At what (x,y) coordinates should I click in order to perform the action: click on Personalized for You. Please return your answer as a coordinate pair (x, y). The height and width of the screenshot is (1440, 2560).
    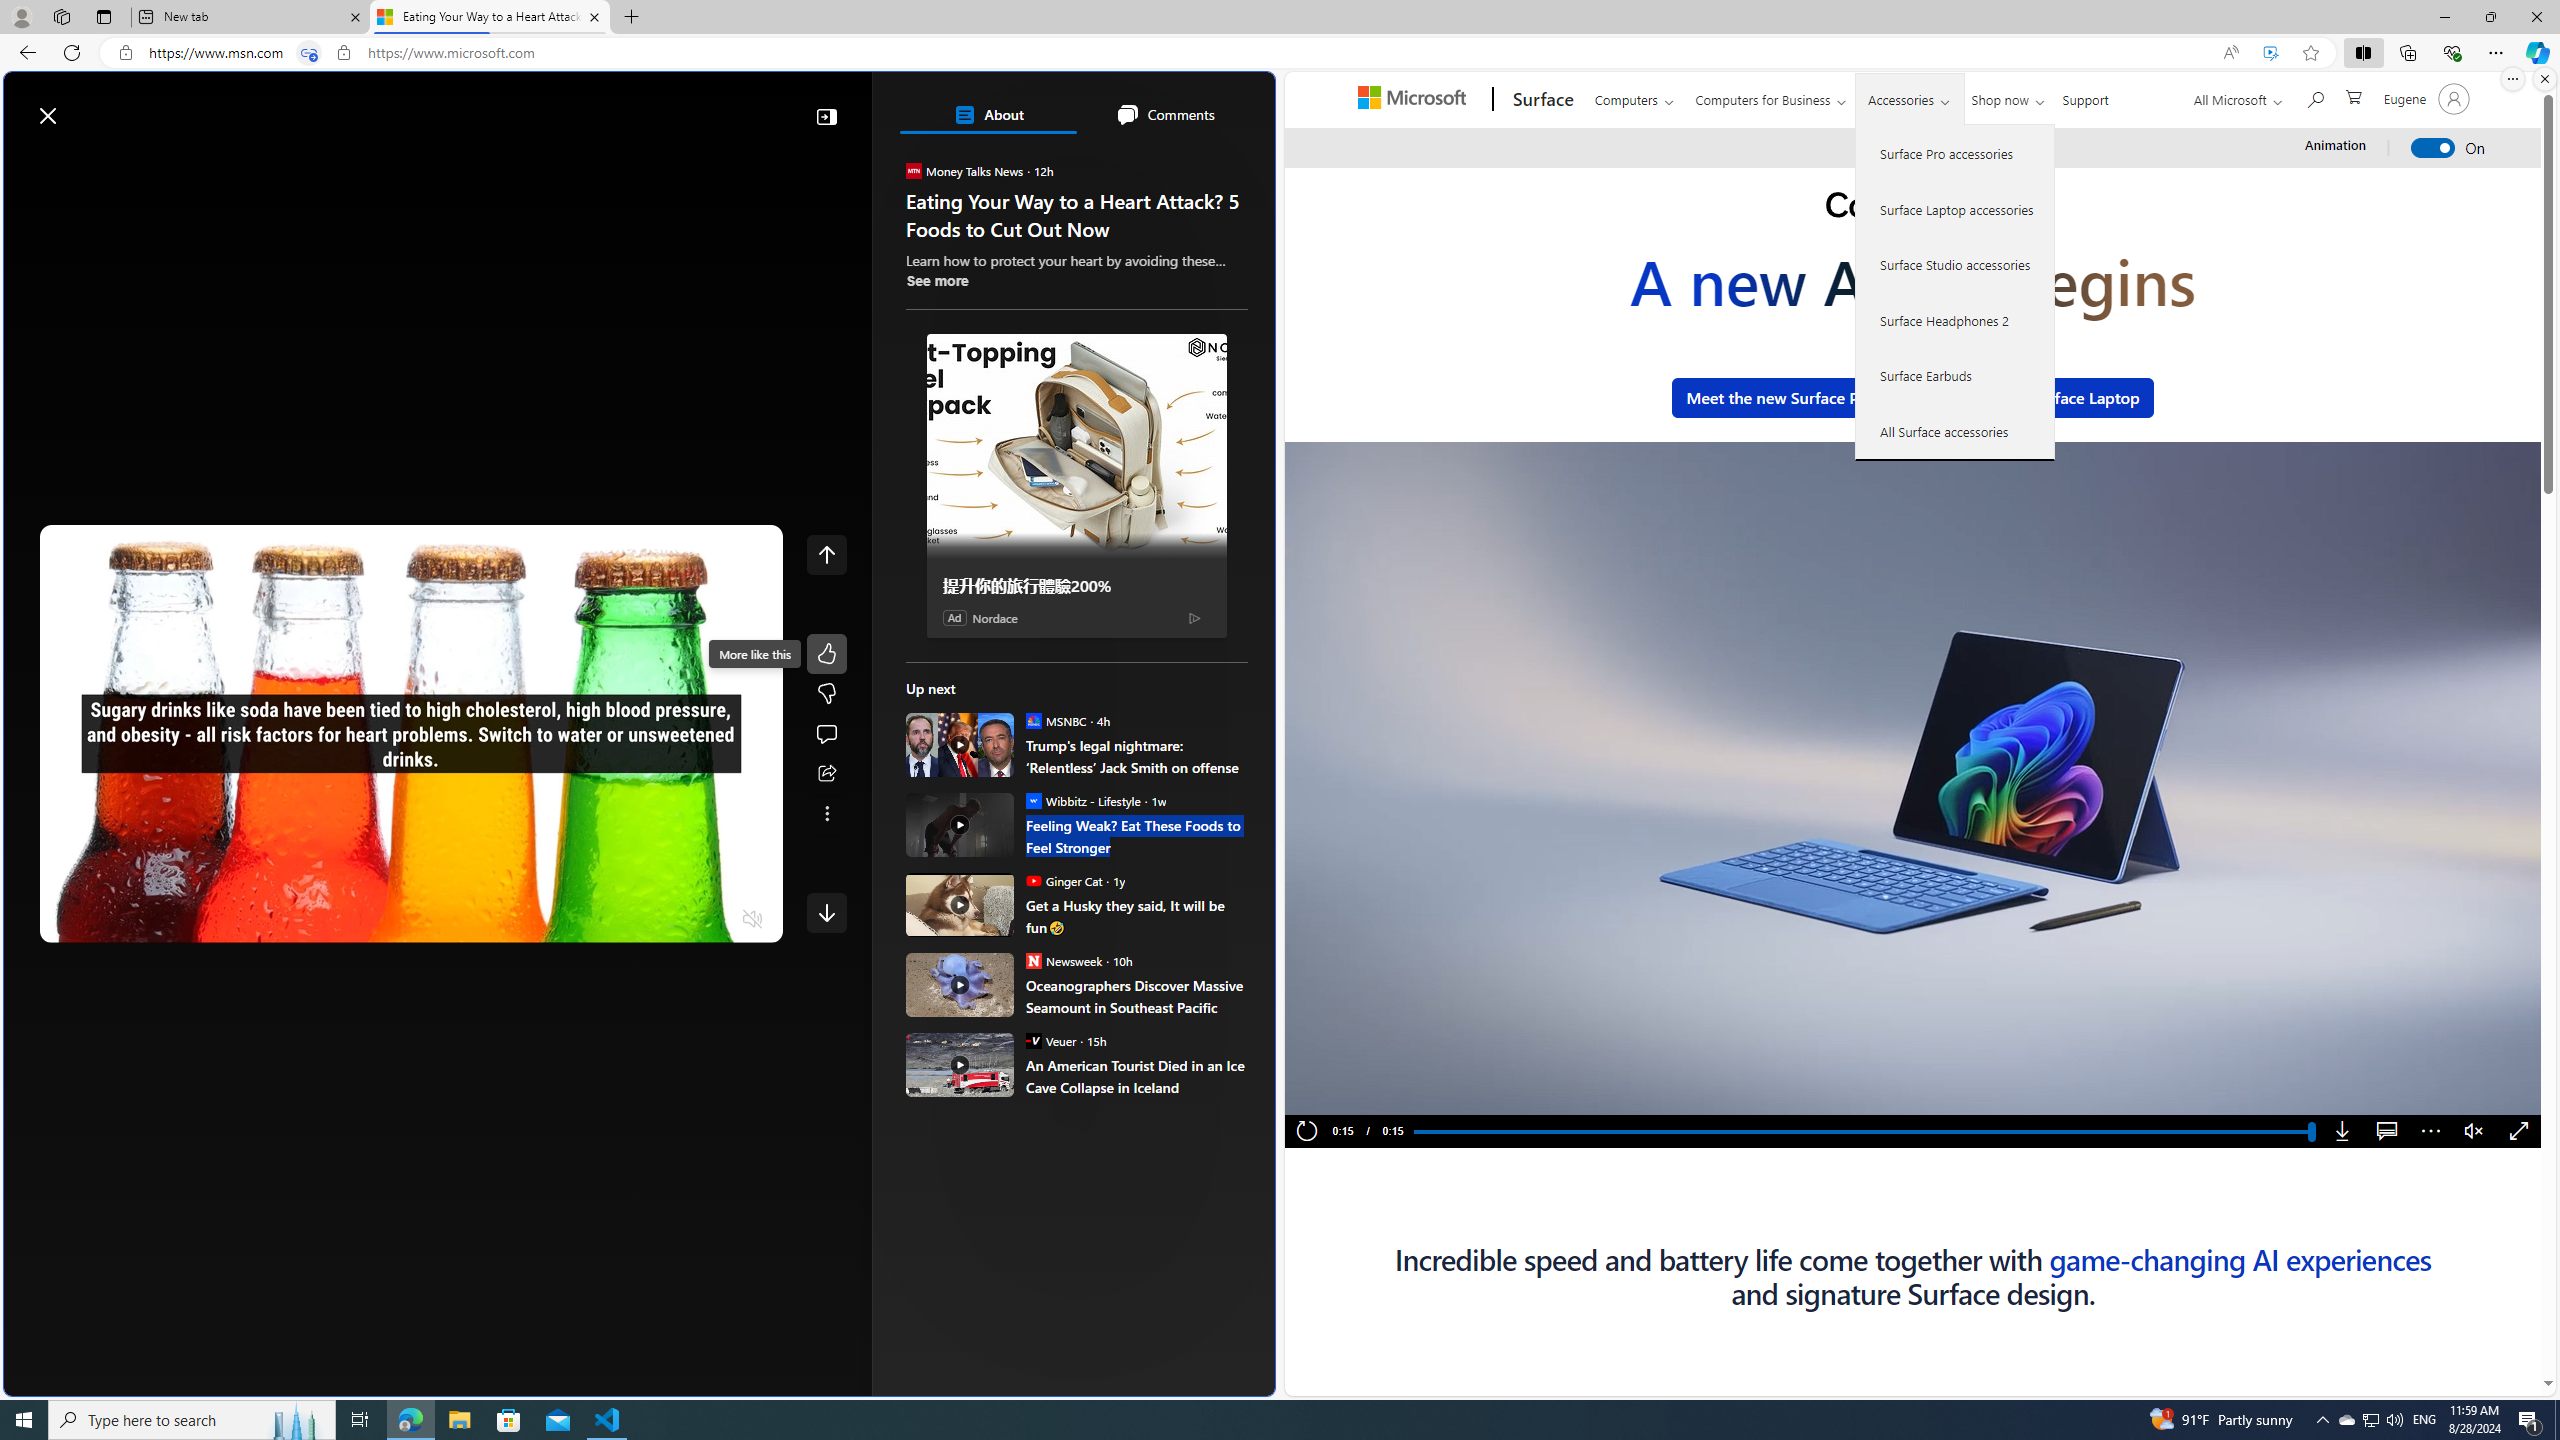
    Looking at the image, I should click on (1084, 386).